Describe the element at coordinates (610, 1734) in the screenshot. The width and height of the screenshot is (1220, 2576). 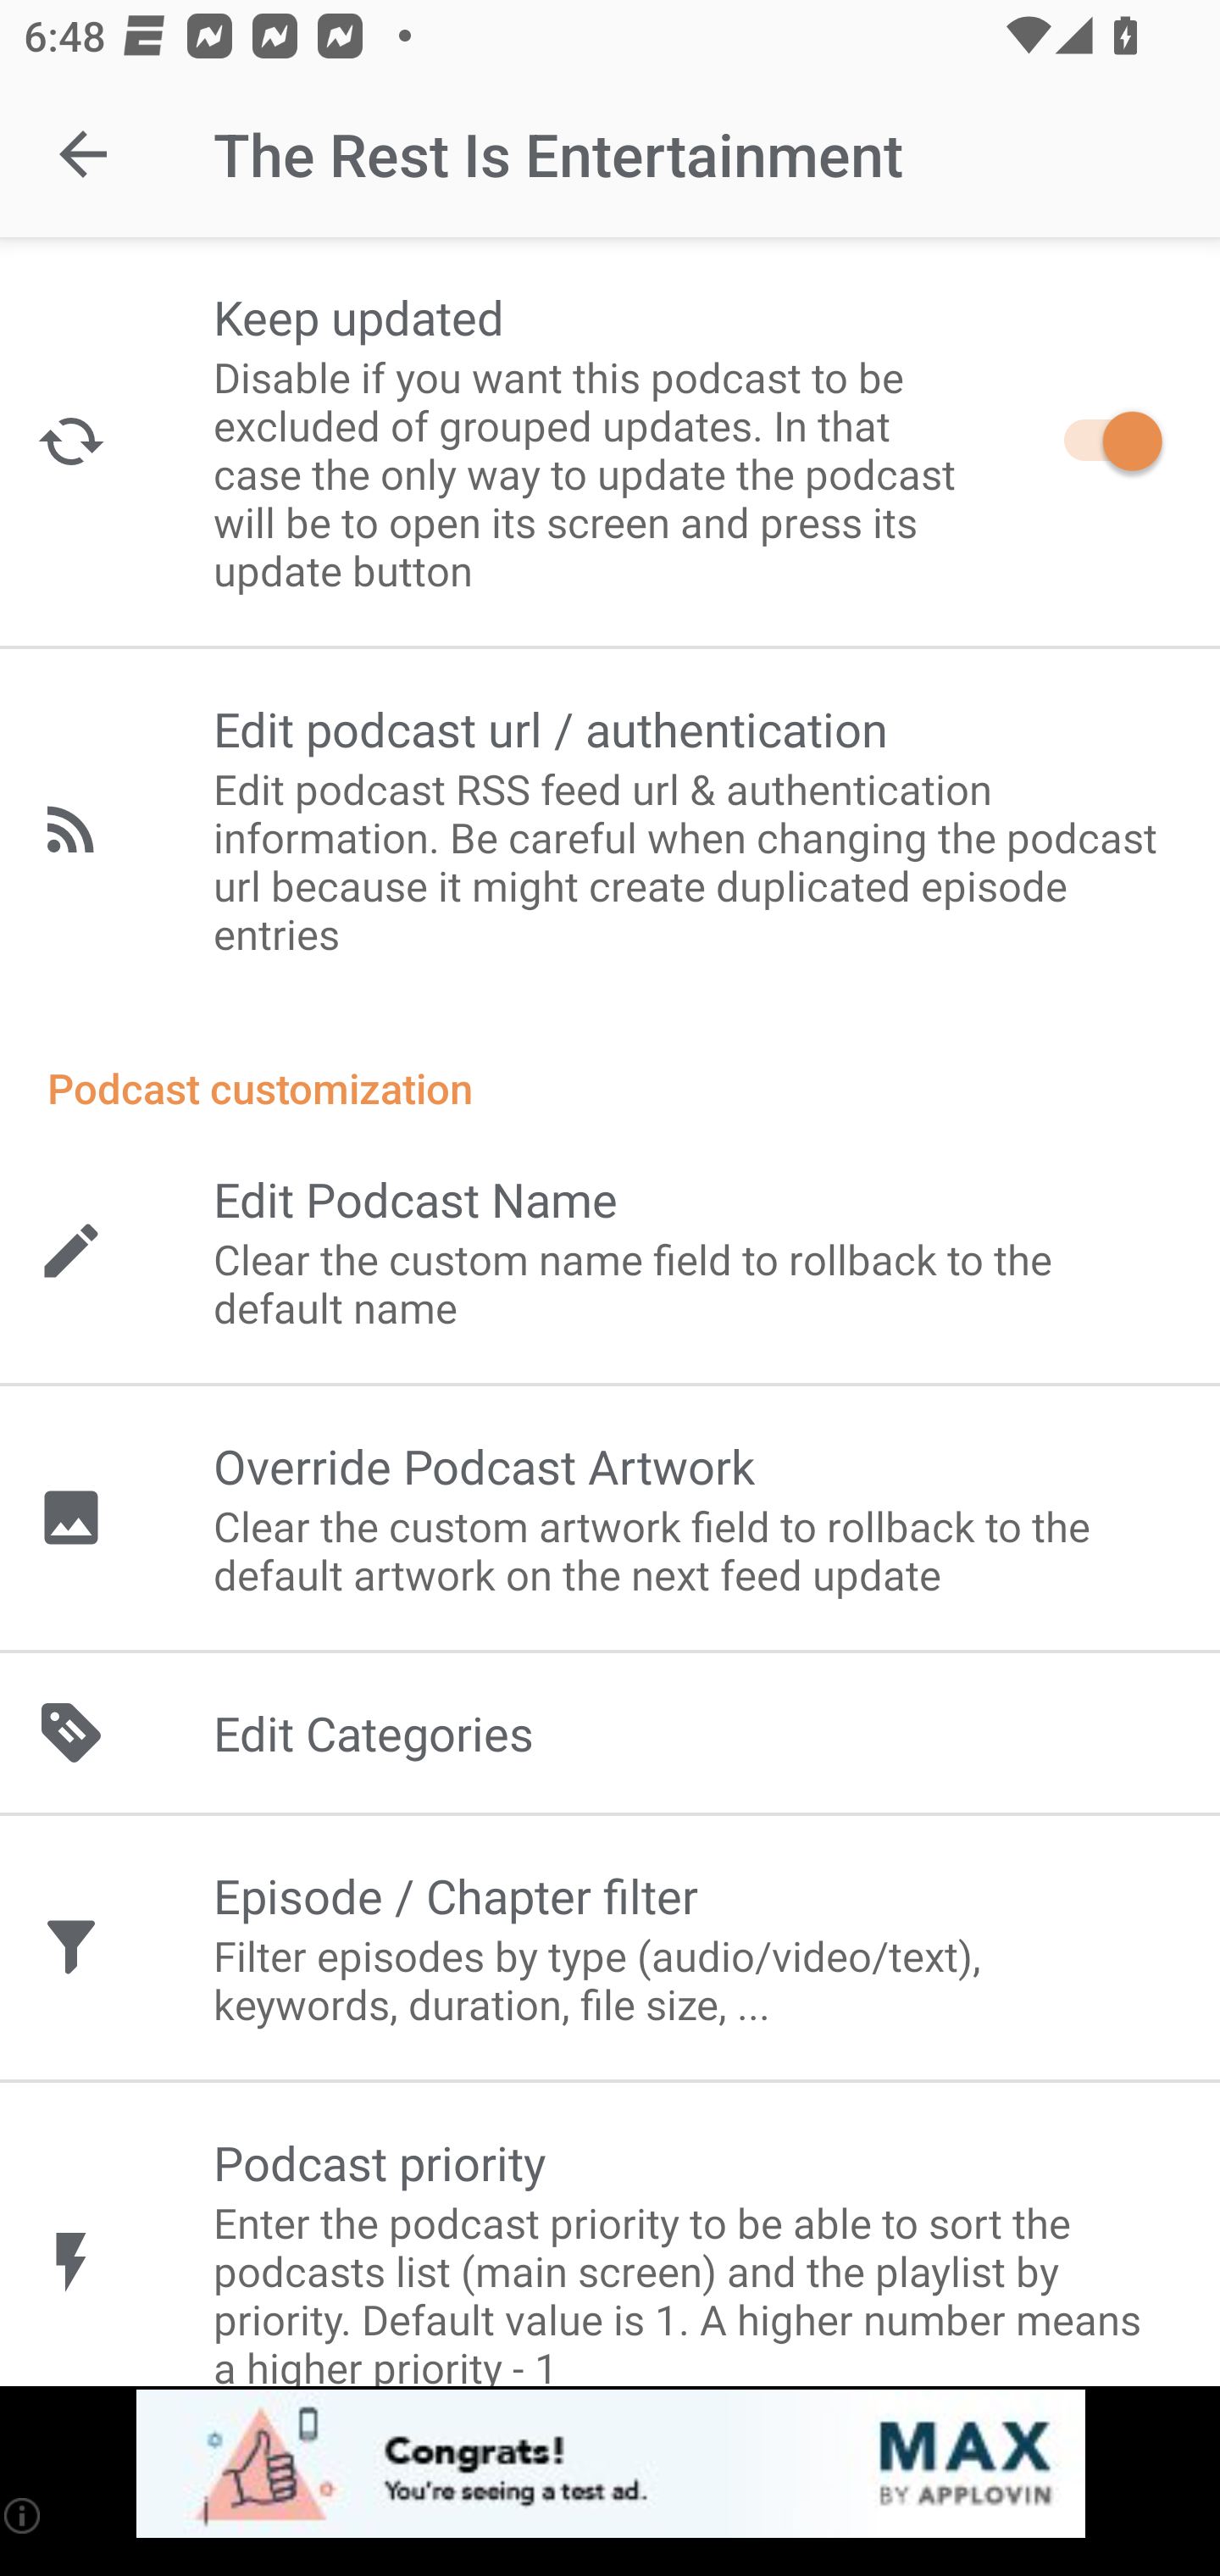
I see `Edit Categories` at that location.